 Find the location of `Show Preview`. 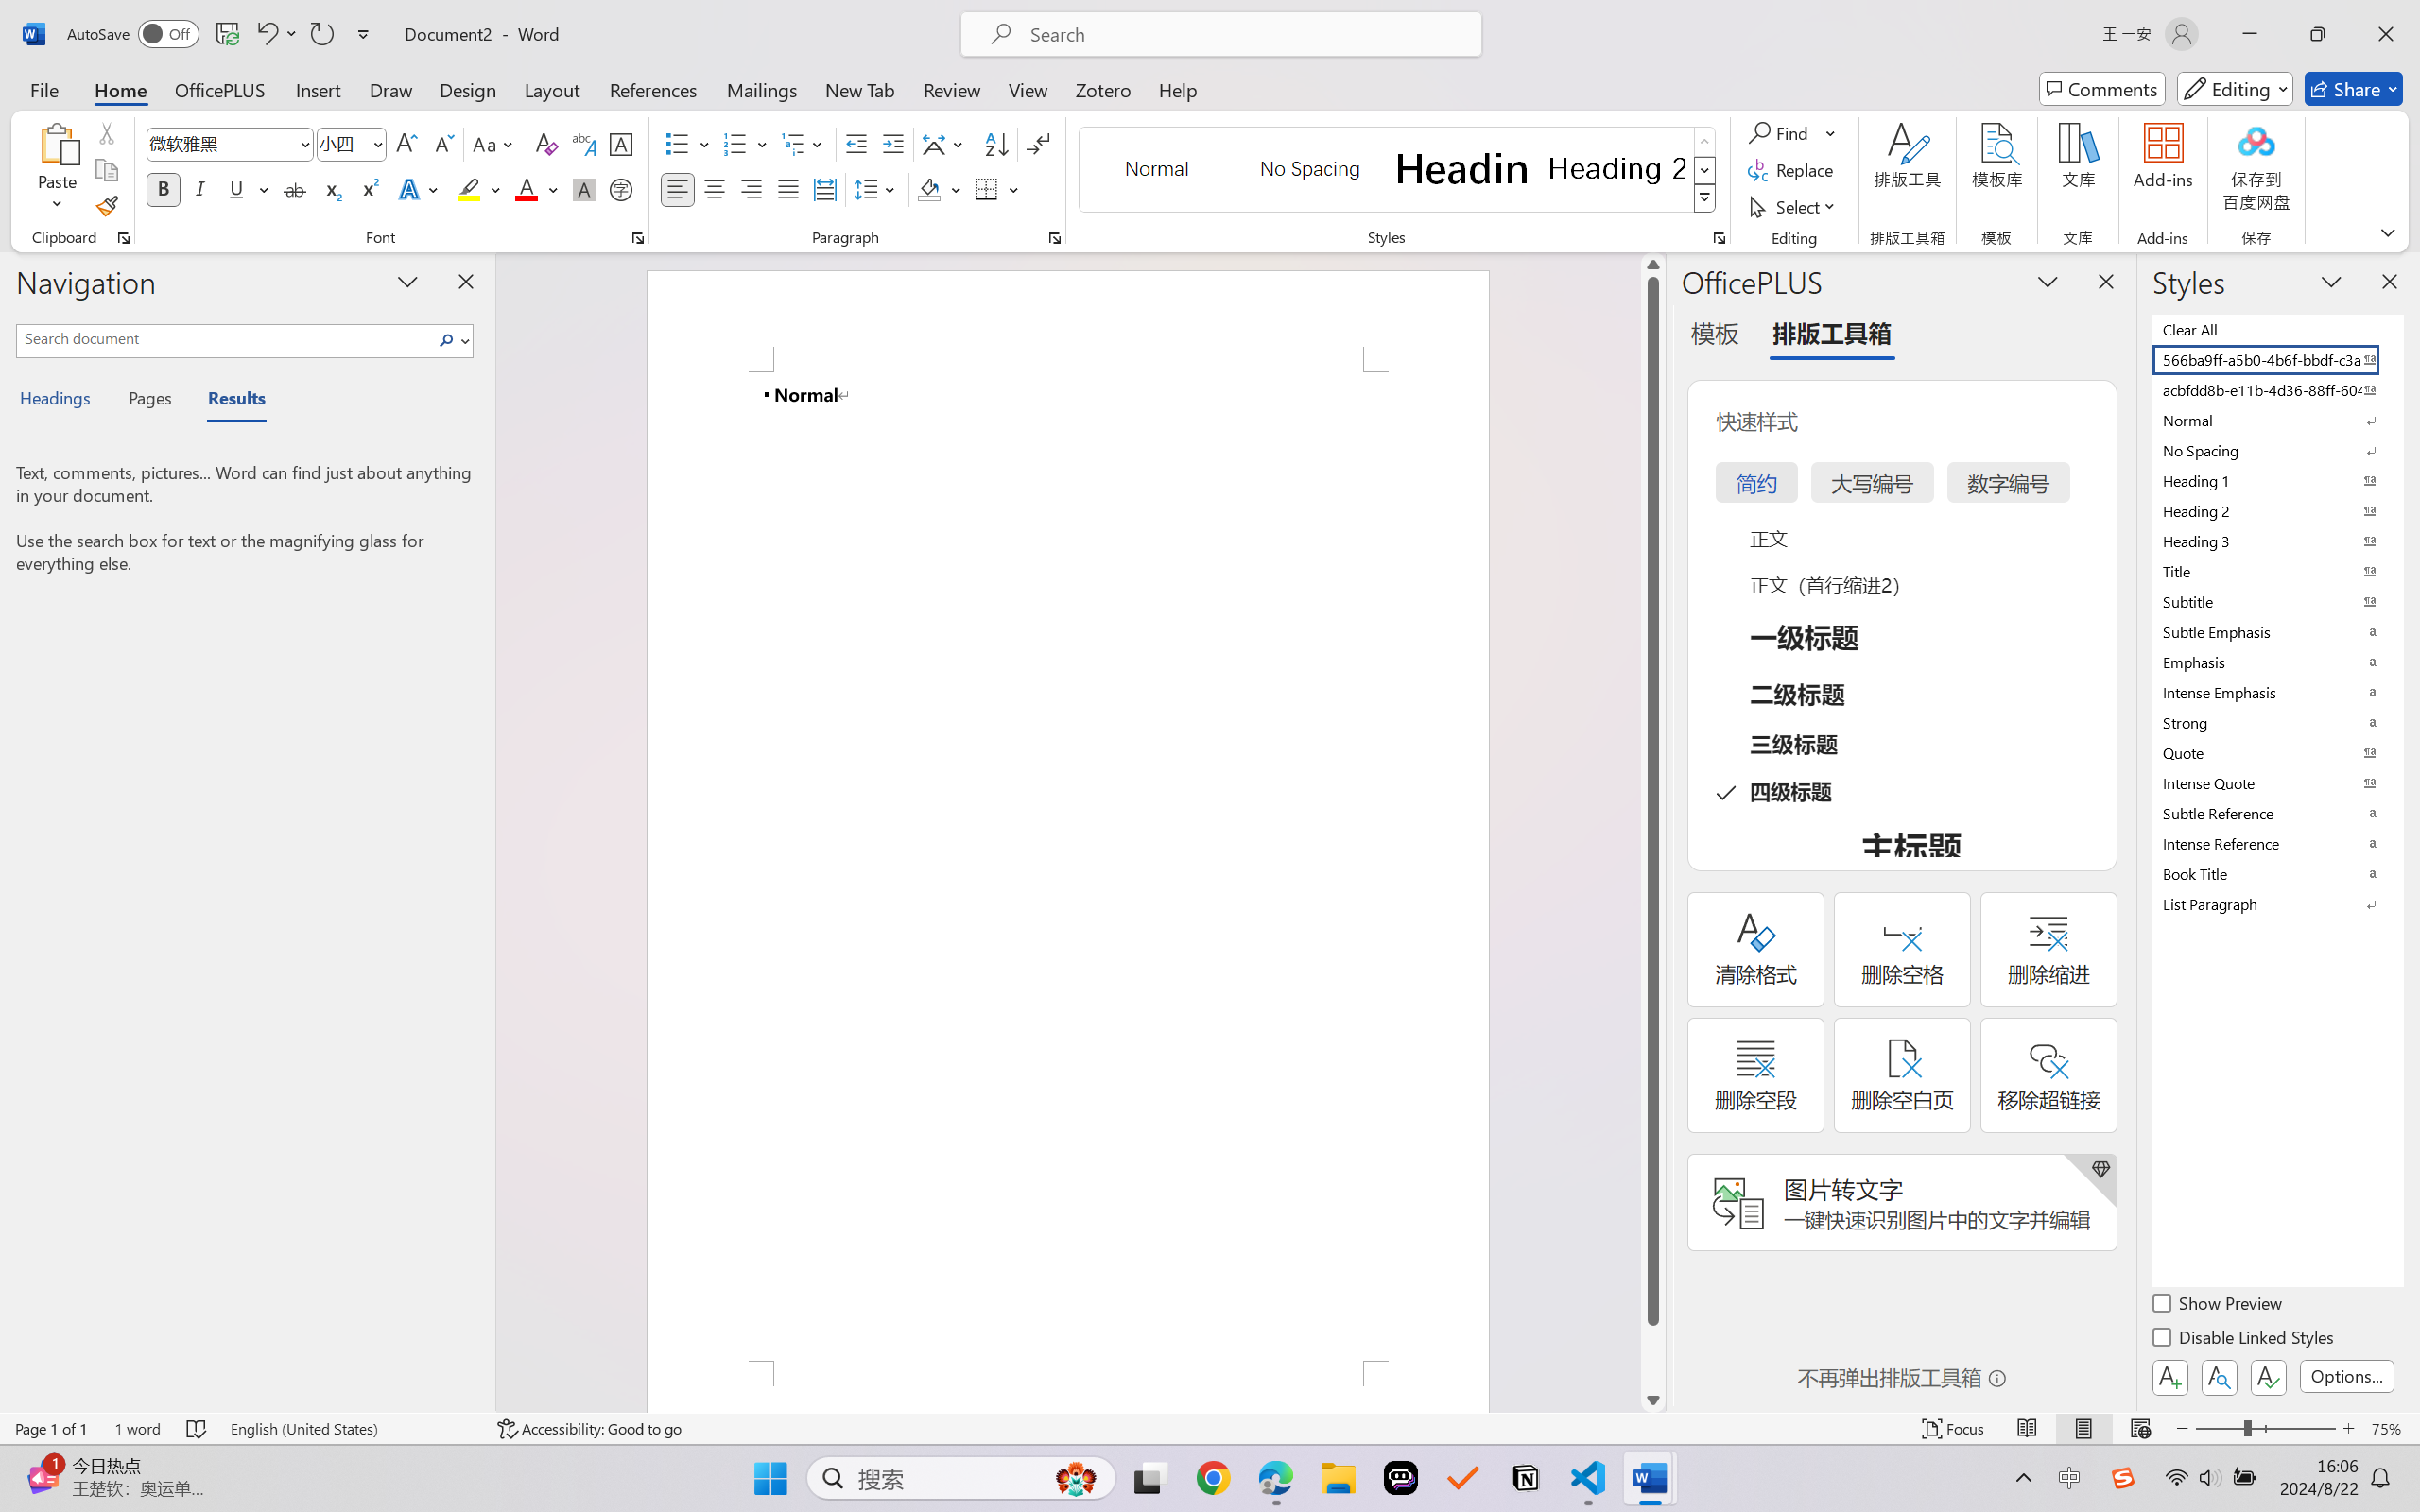

Show Preview is located at coordinates (2219, 1306).